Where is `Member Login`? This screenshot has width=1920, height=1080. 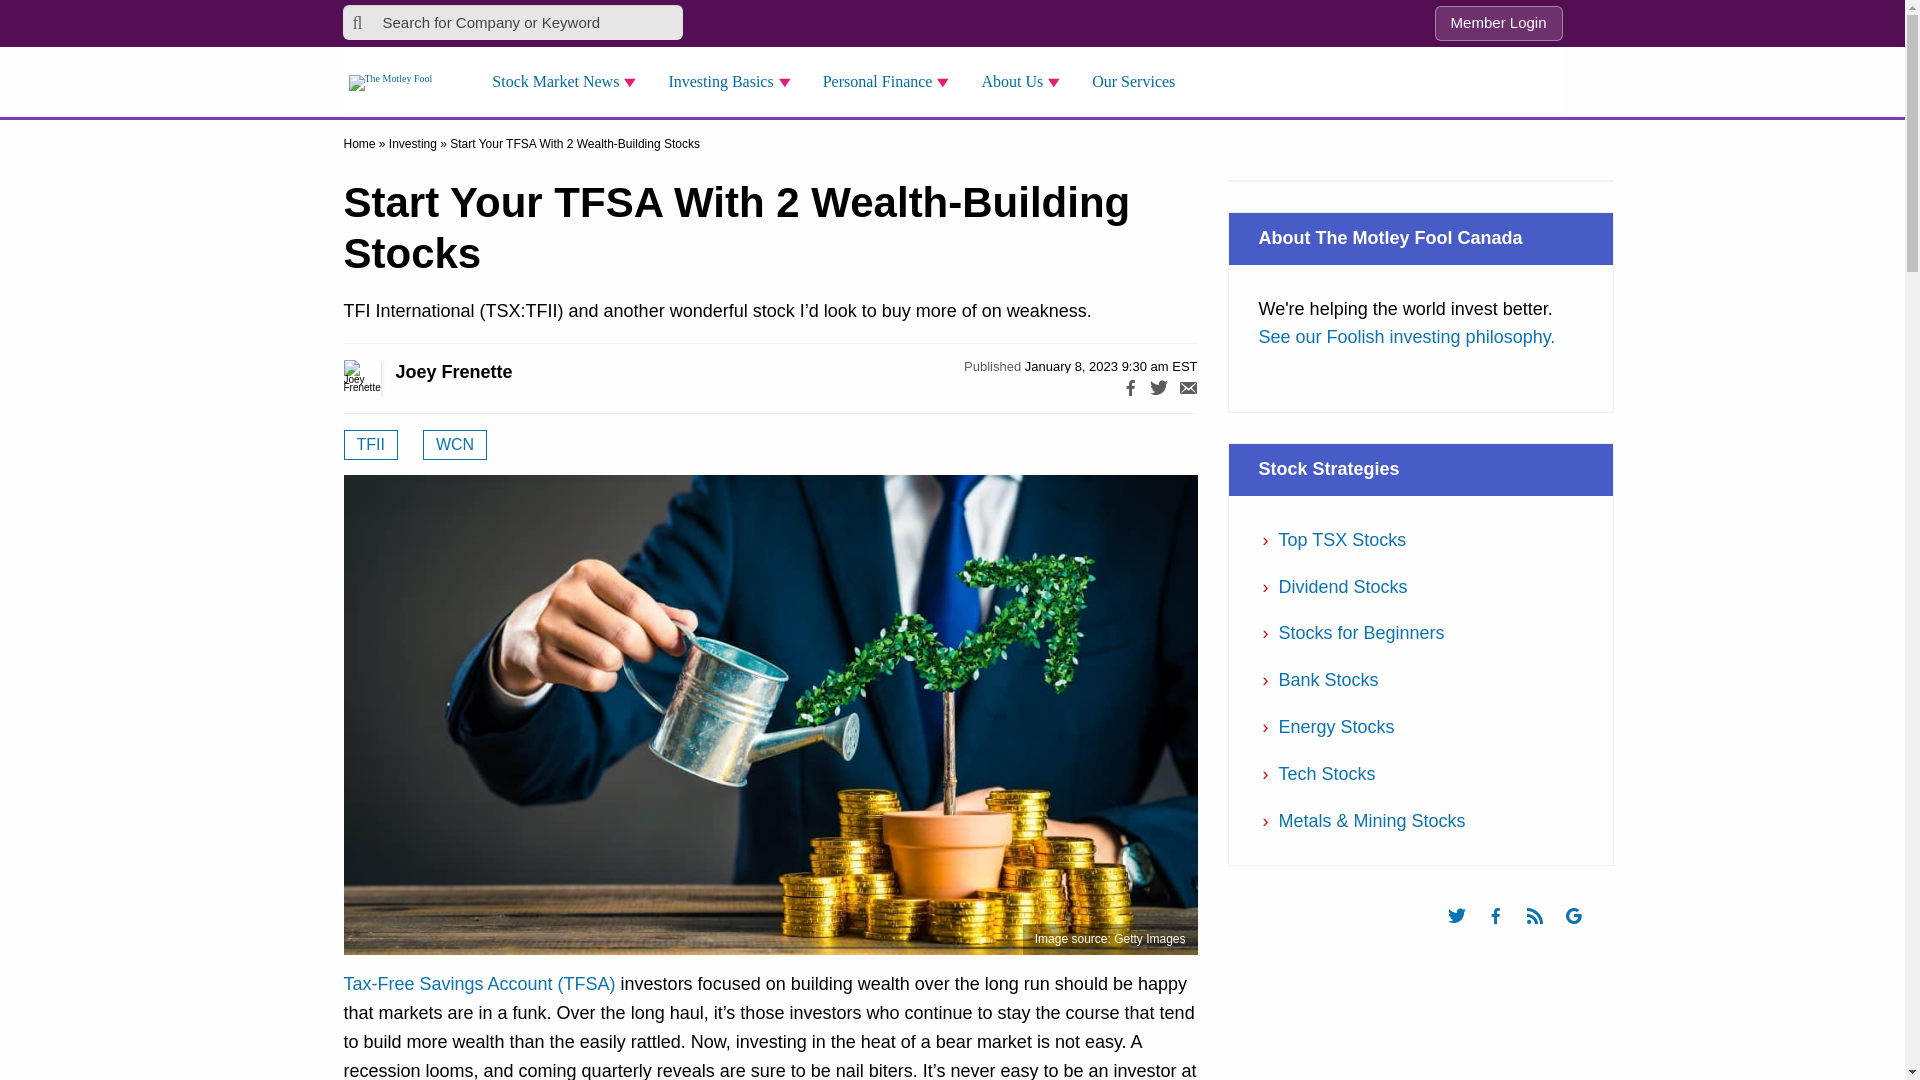
Member Login is located at coordinates (1498, 24).